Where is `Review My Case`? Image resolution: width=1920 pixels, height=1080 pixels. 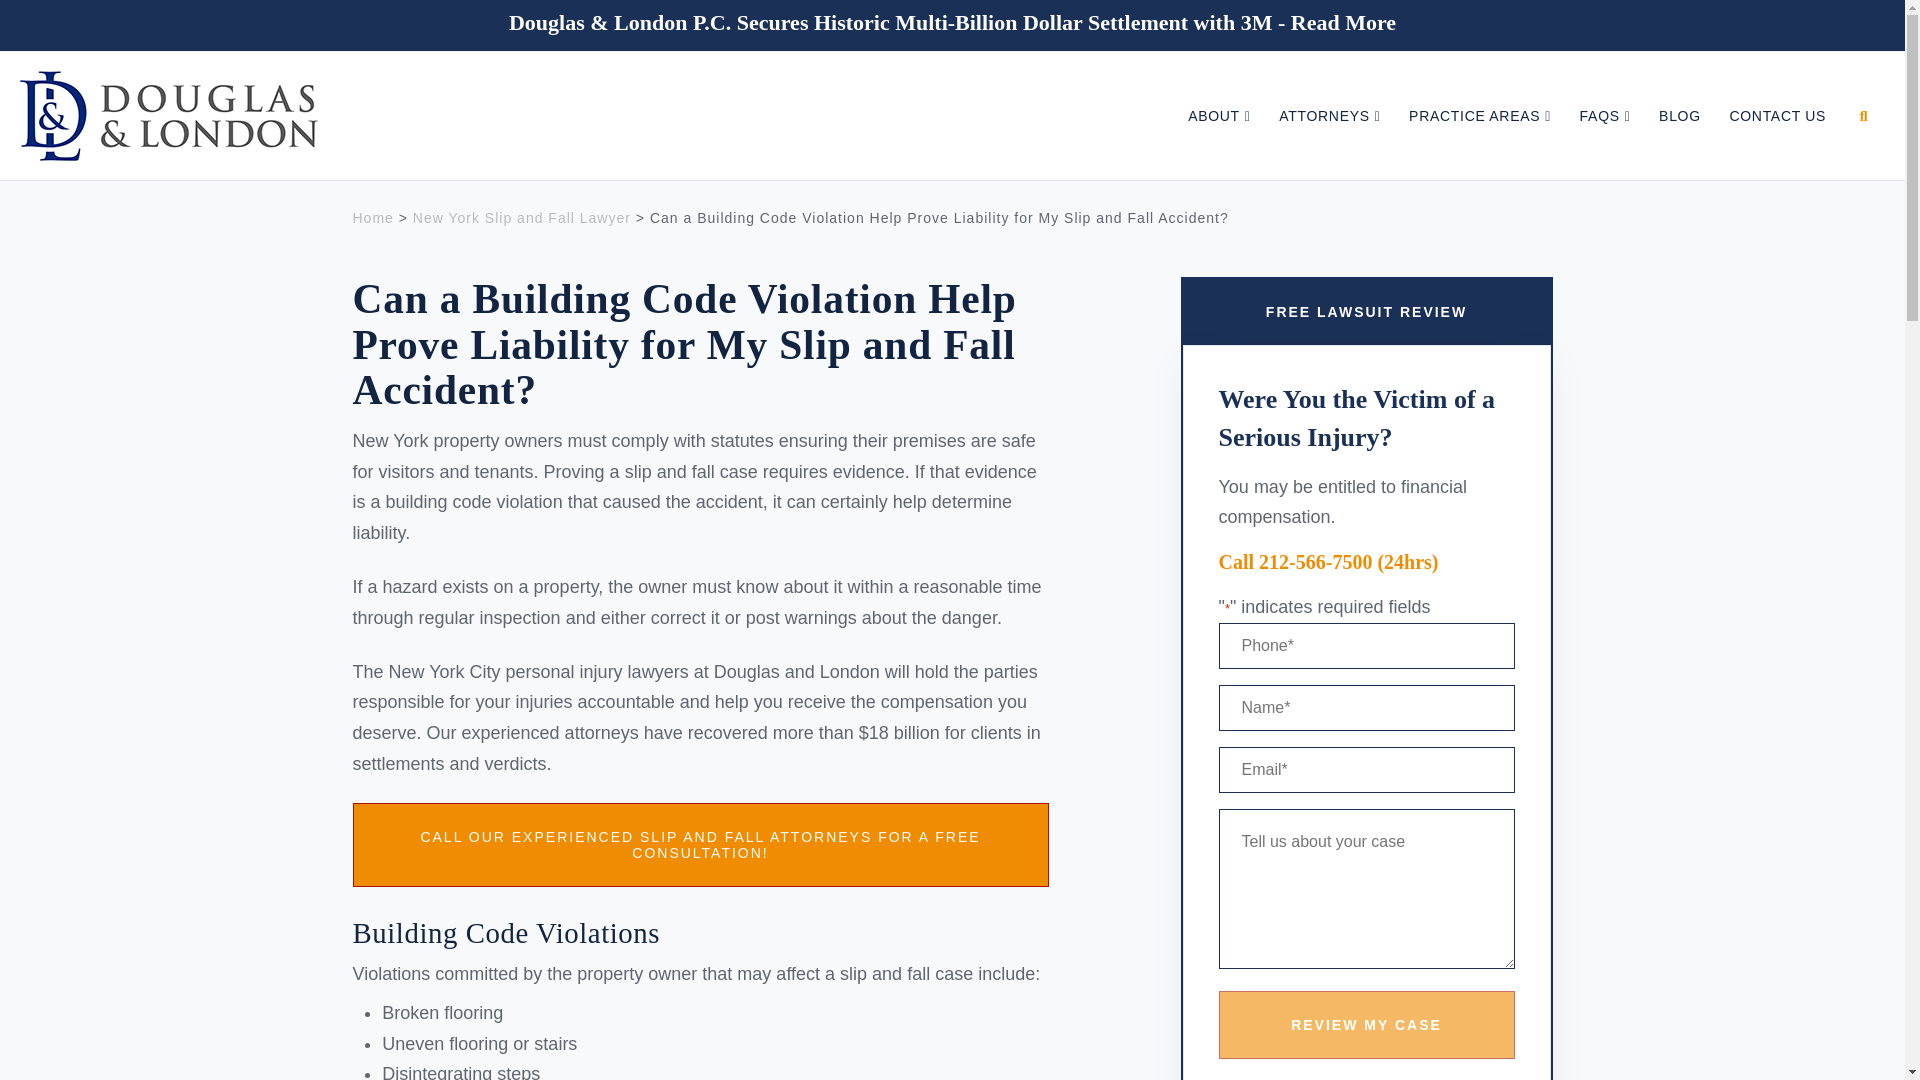
Review My Case is located at coordinates (1366, 1025).